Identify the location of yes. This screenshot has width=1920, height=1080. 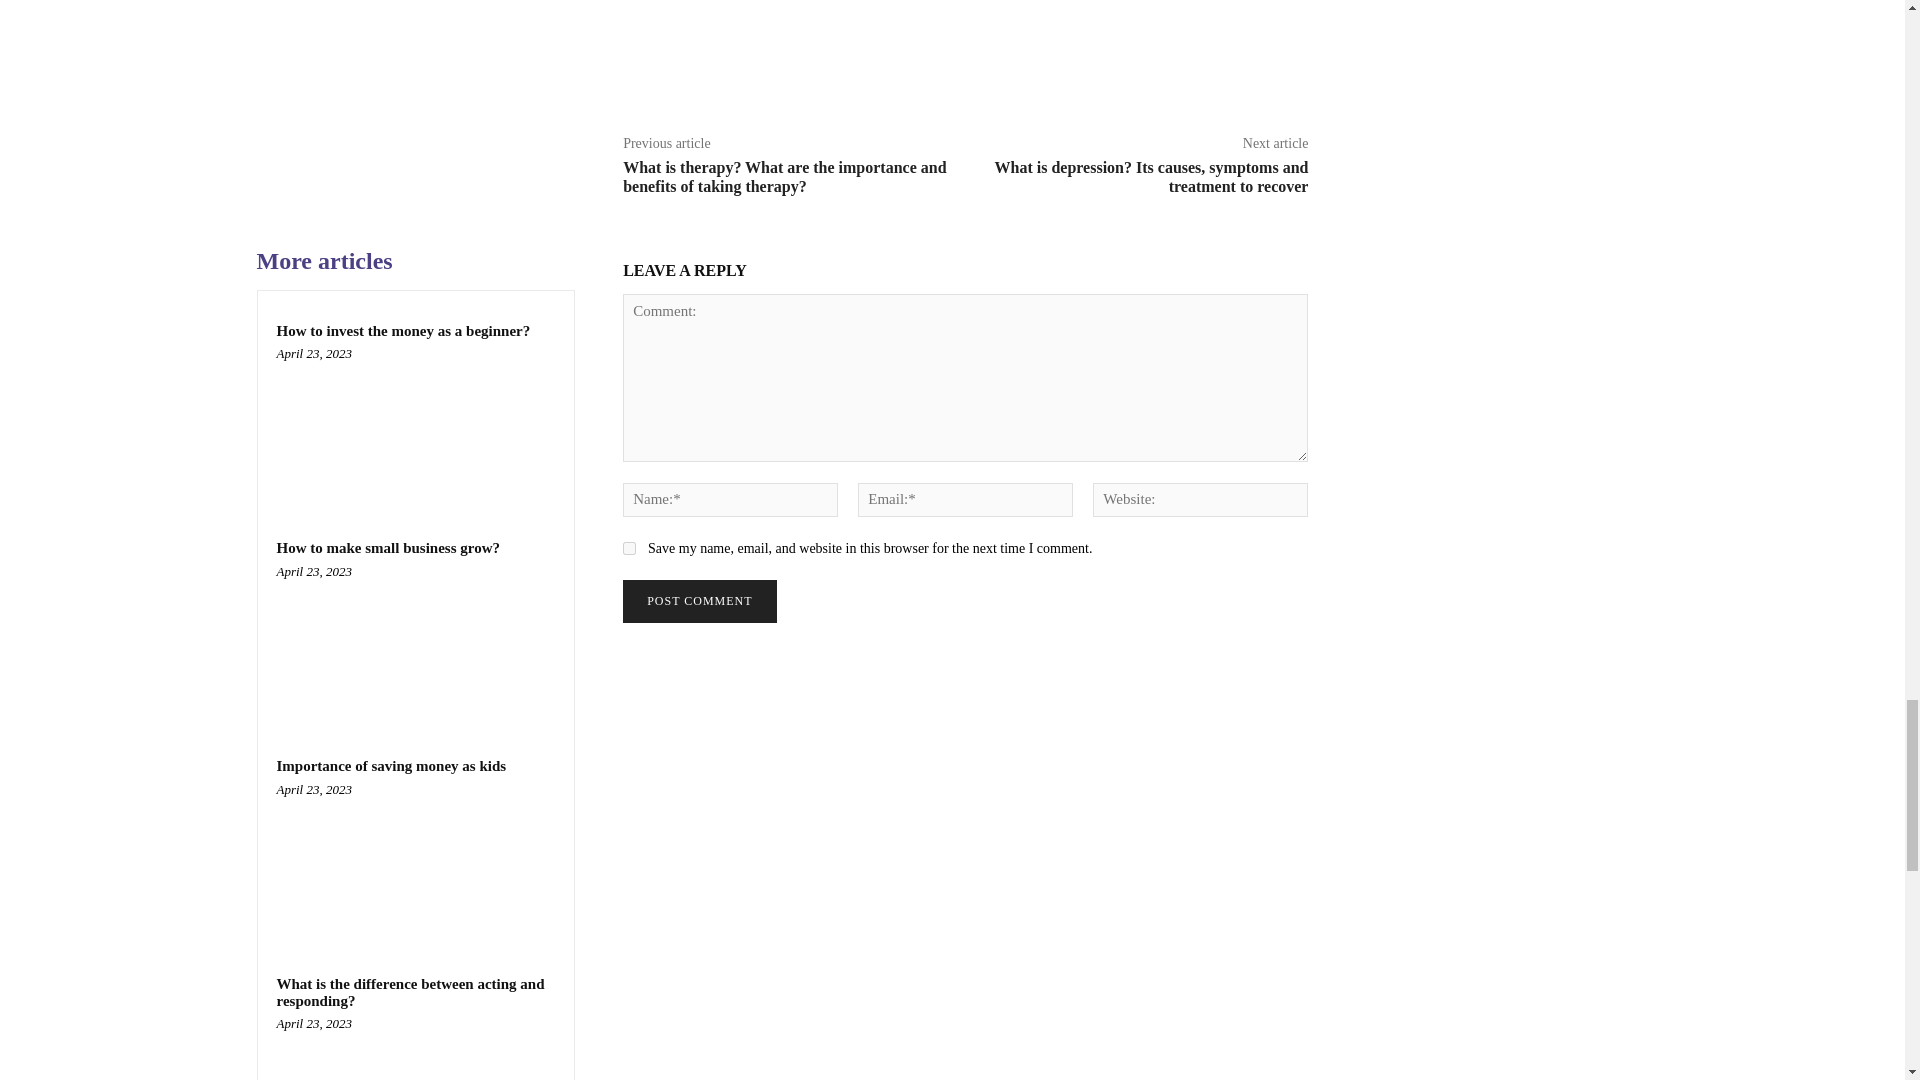
(628, 548).